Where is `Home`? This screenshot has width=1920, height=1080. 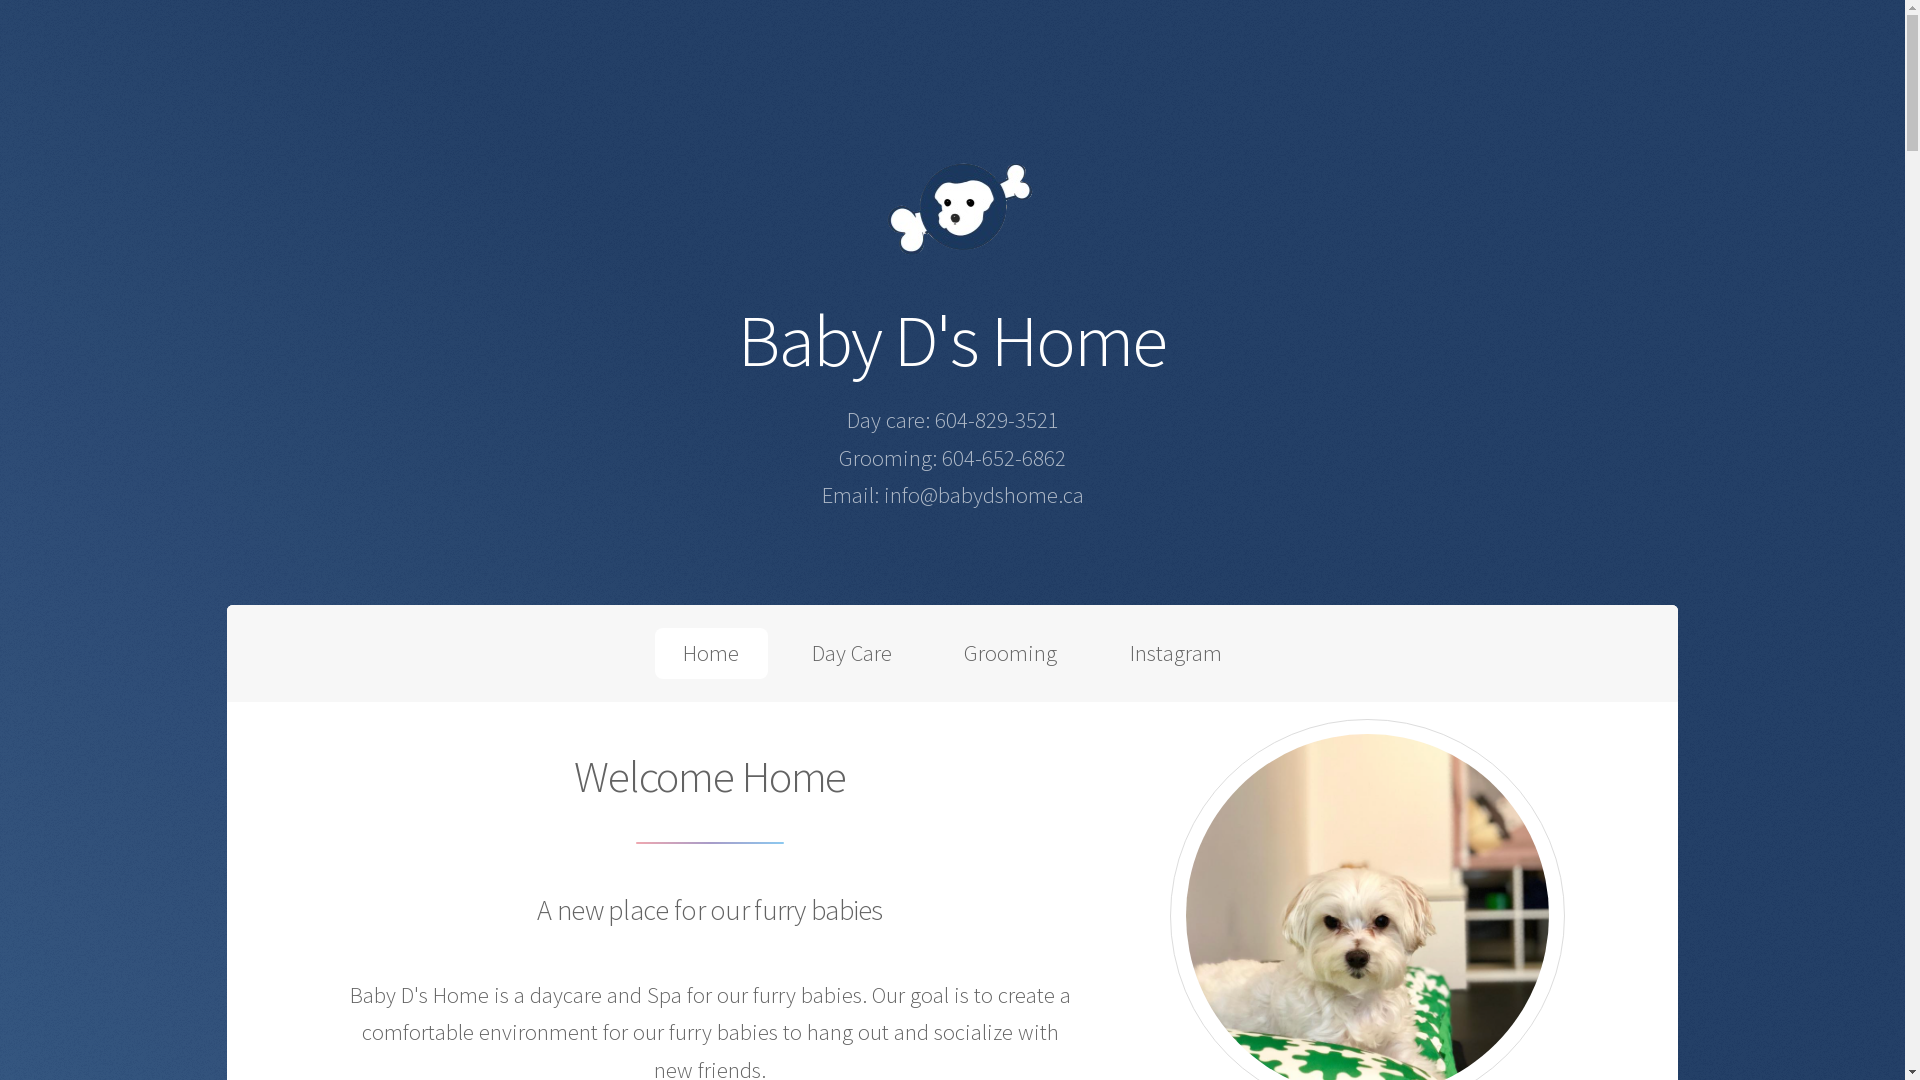
Home is located at coordinates (712, 654).